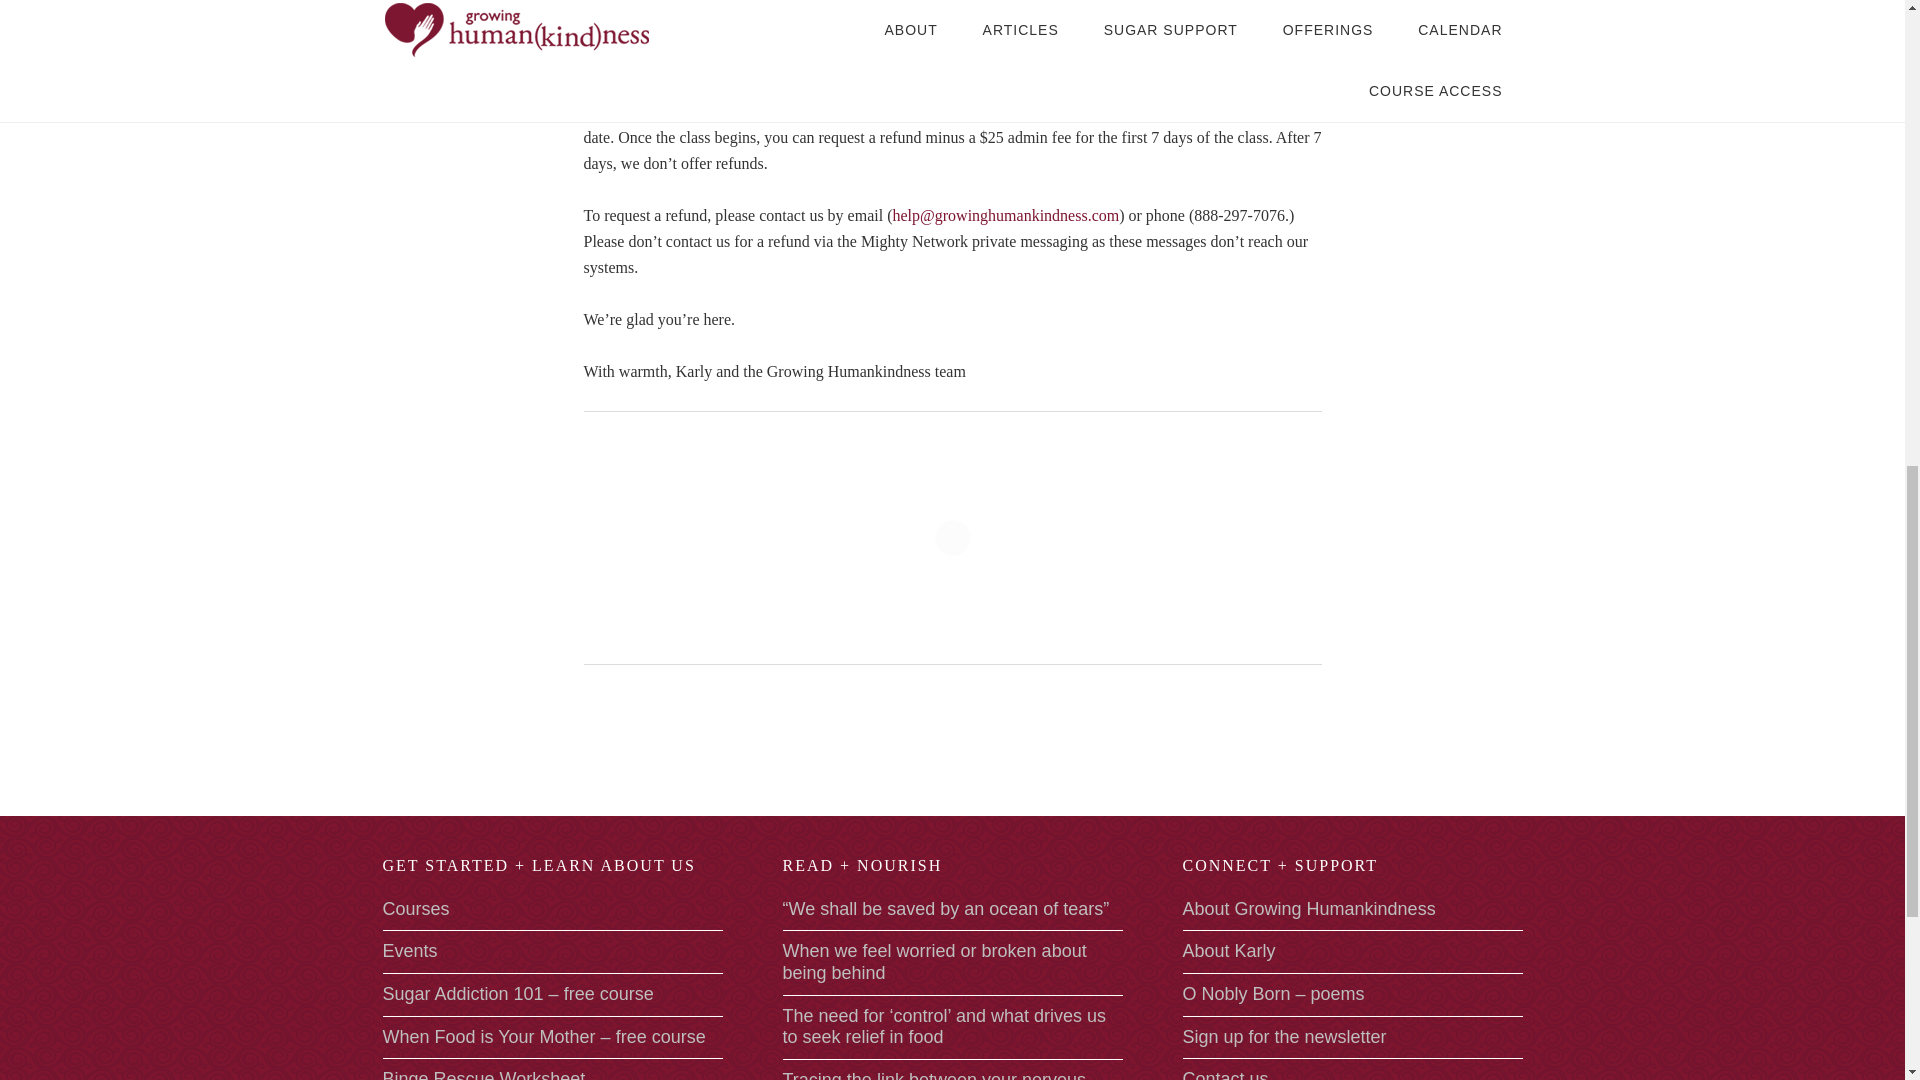  I want to click on When we feel worried or broken about being behind, so click(934, 961).